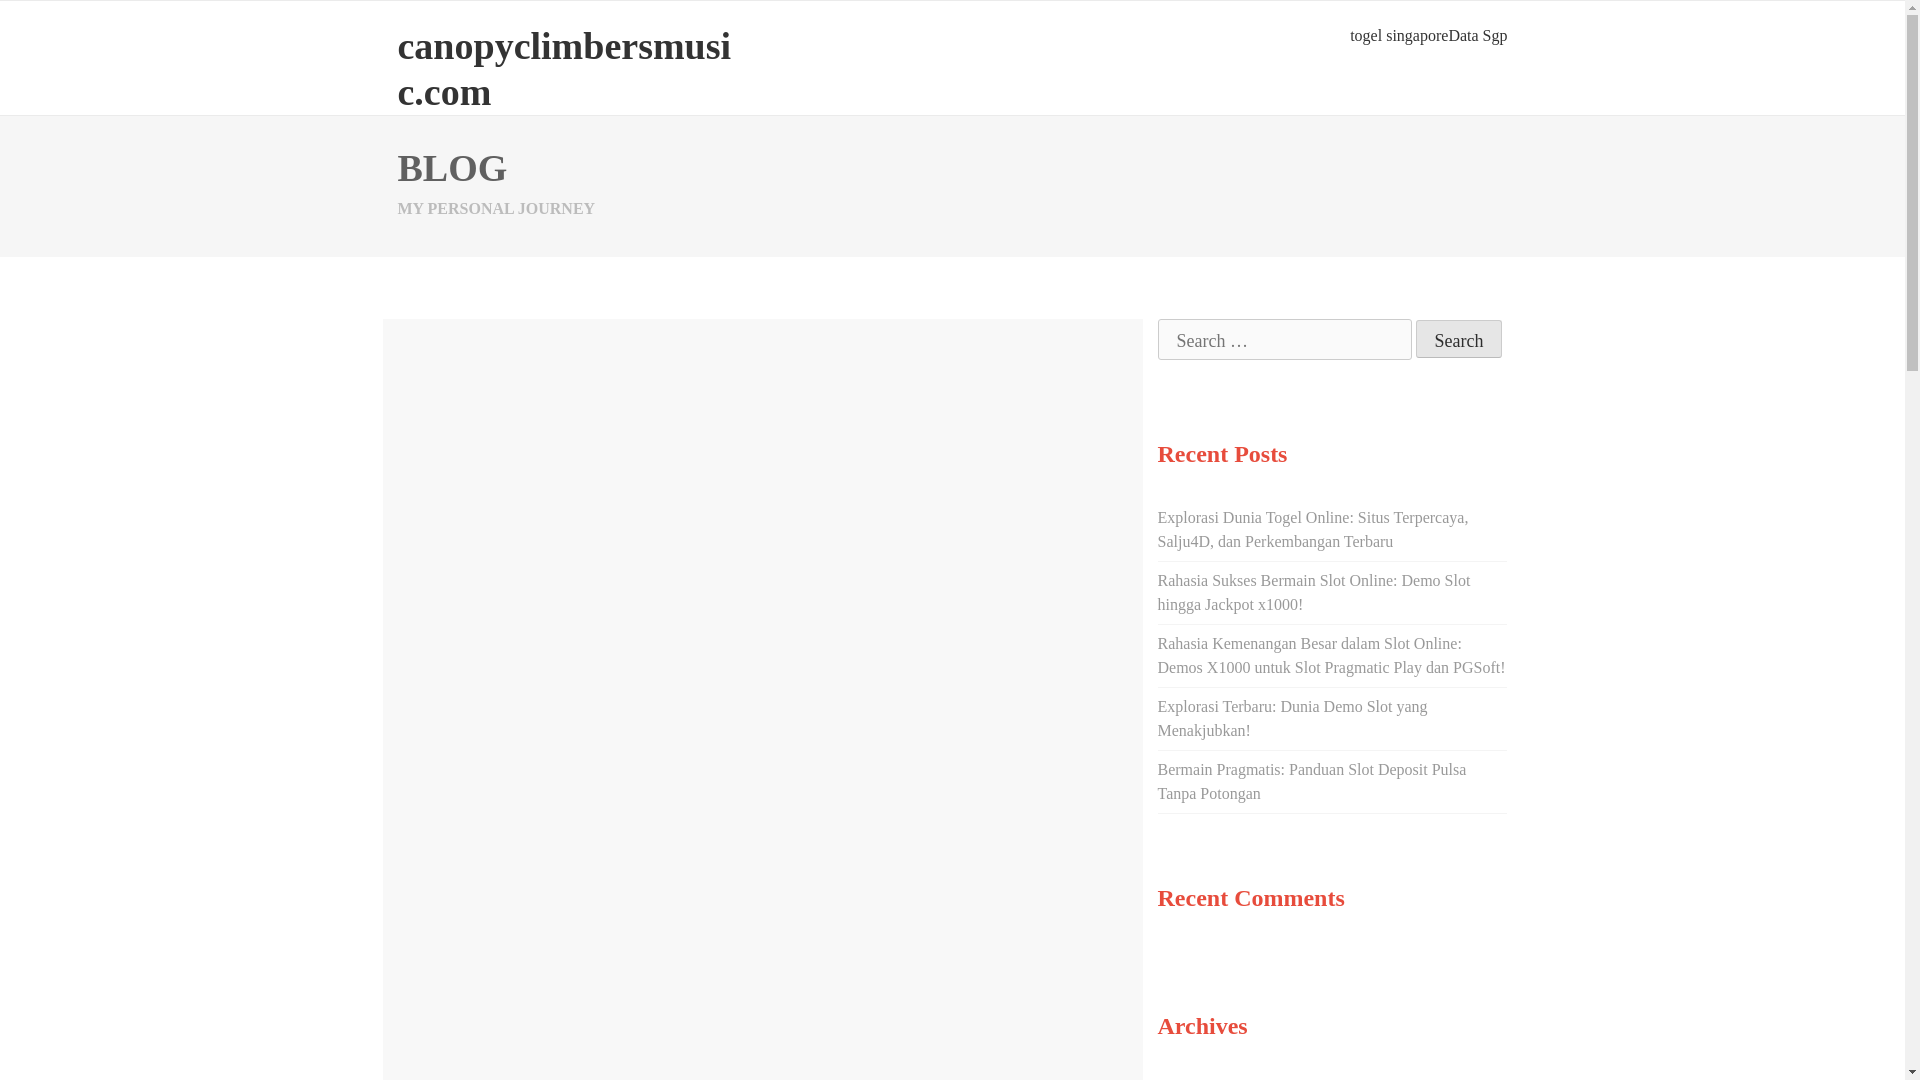 This screenshot has height=1080, width=1920. What do you see at coordinates (564, 68) in the screenshot?
I see `canopyclimbersmusic.com` at bounding box center [564, 68].